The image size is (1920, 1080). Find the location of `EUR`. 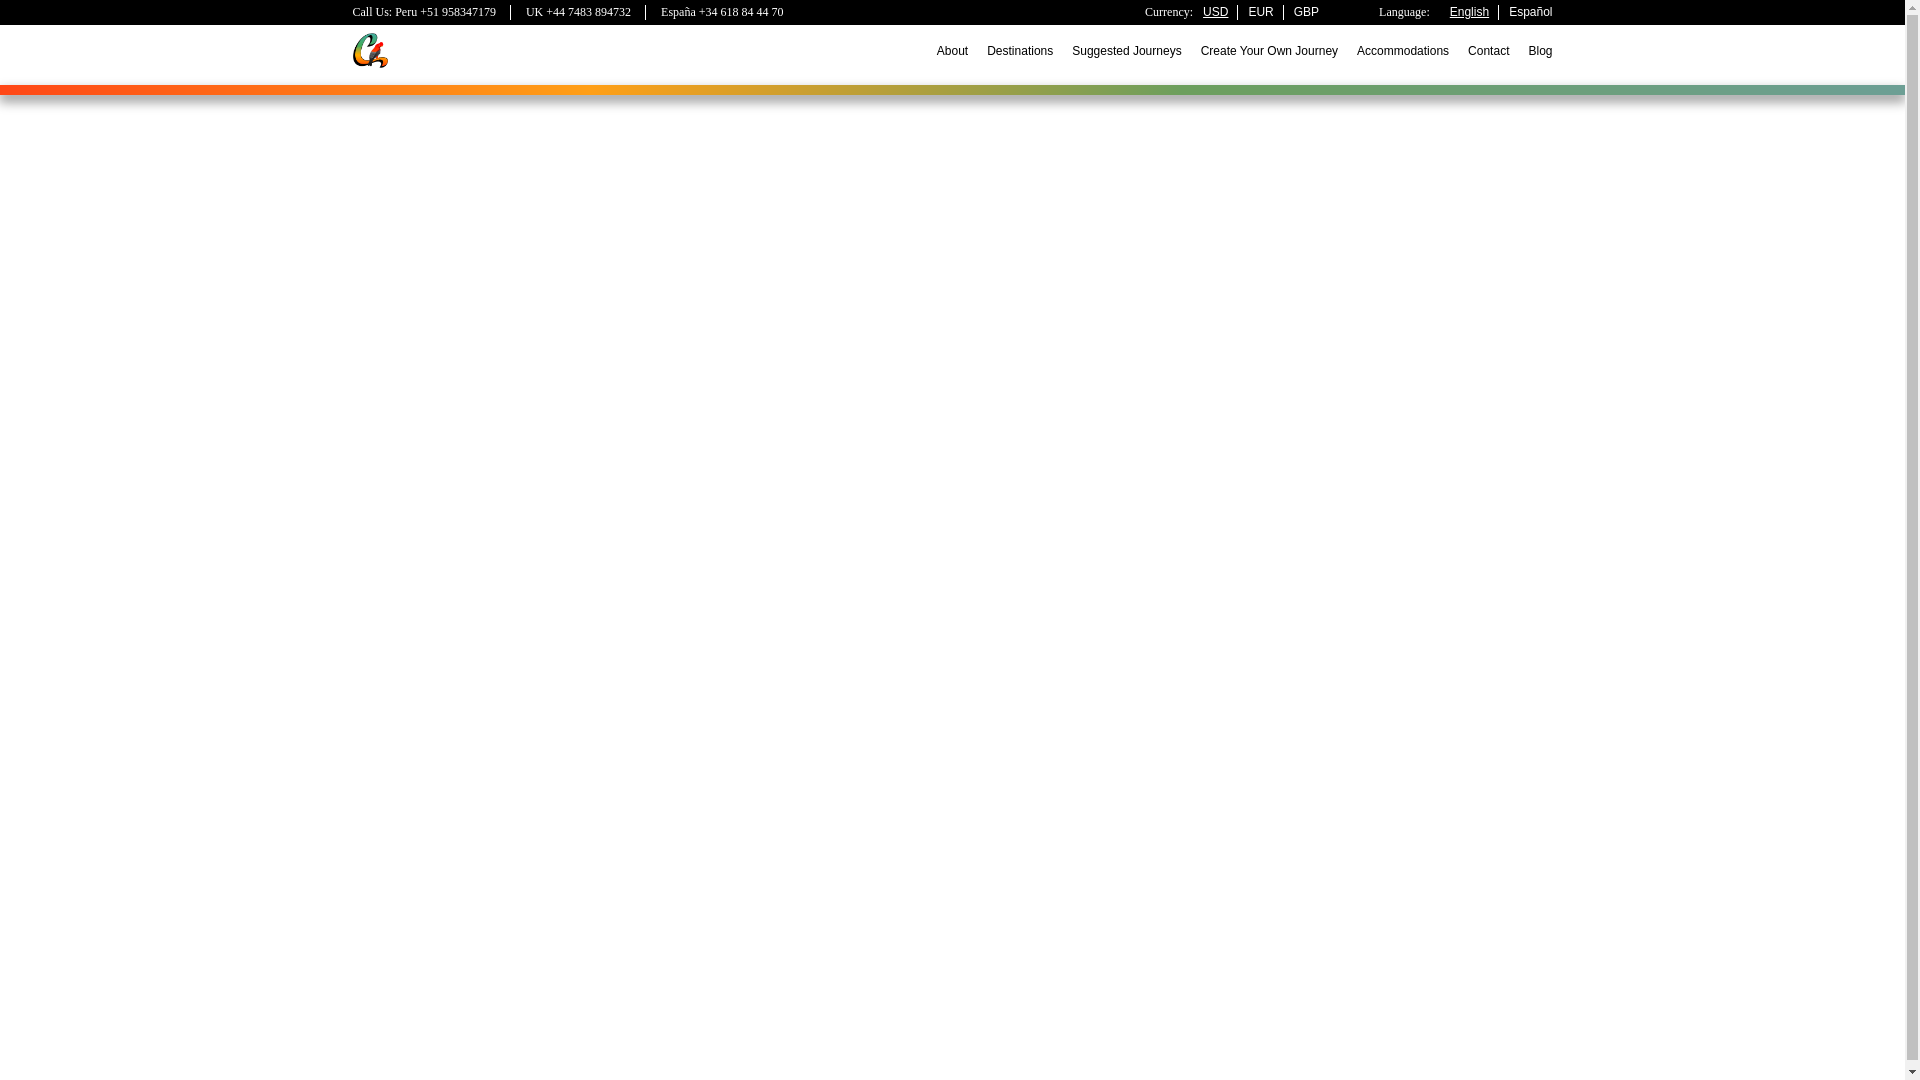

EUR is located at coordinates (1260, 12).